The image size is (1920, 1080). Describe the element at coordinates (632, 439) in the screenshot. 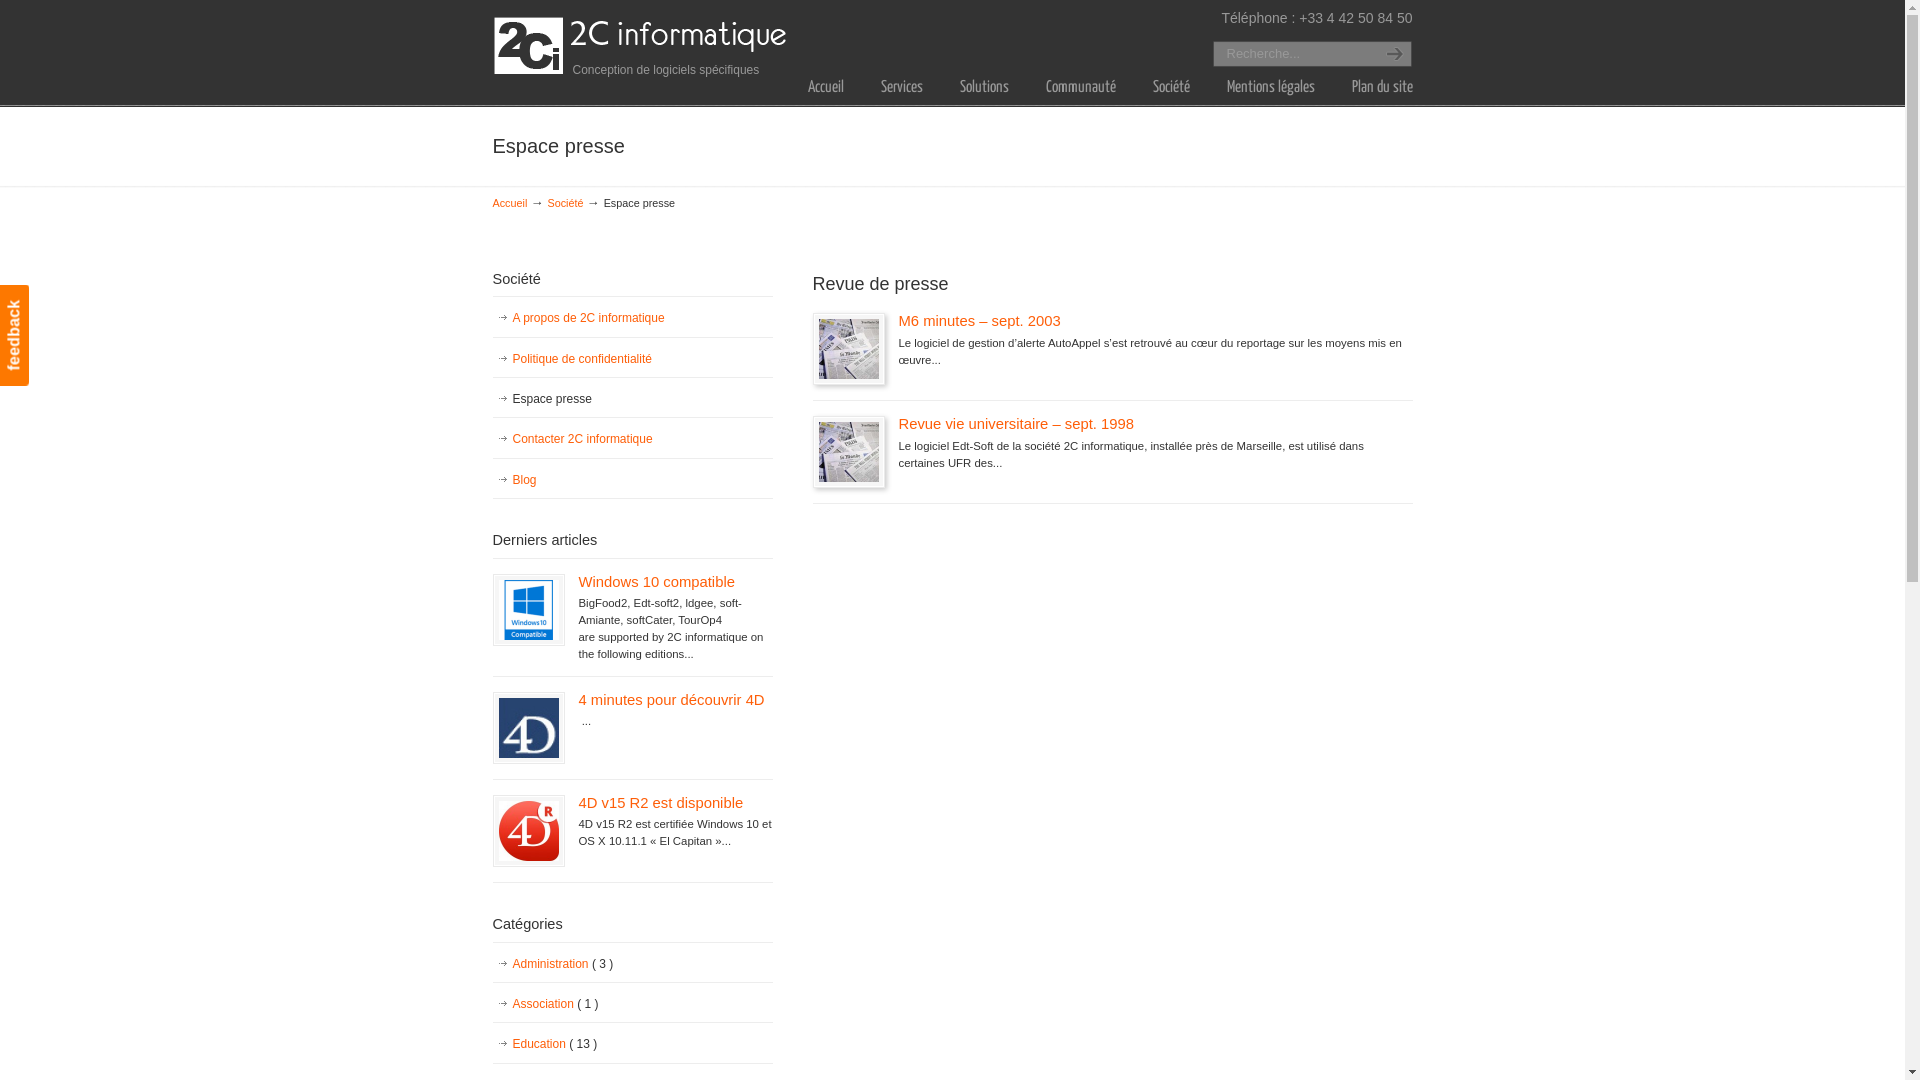

I see `Contacter 2C informatique` at that location.